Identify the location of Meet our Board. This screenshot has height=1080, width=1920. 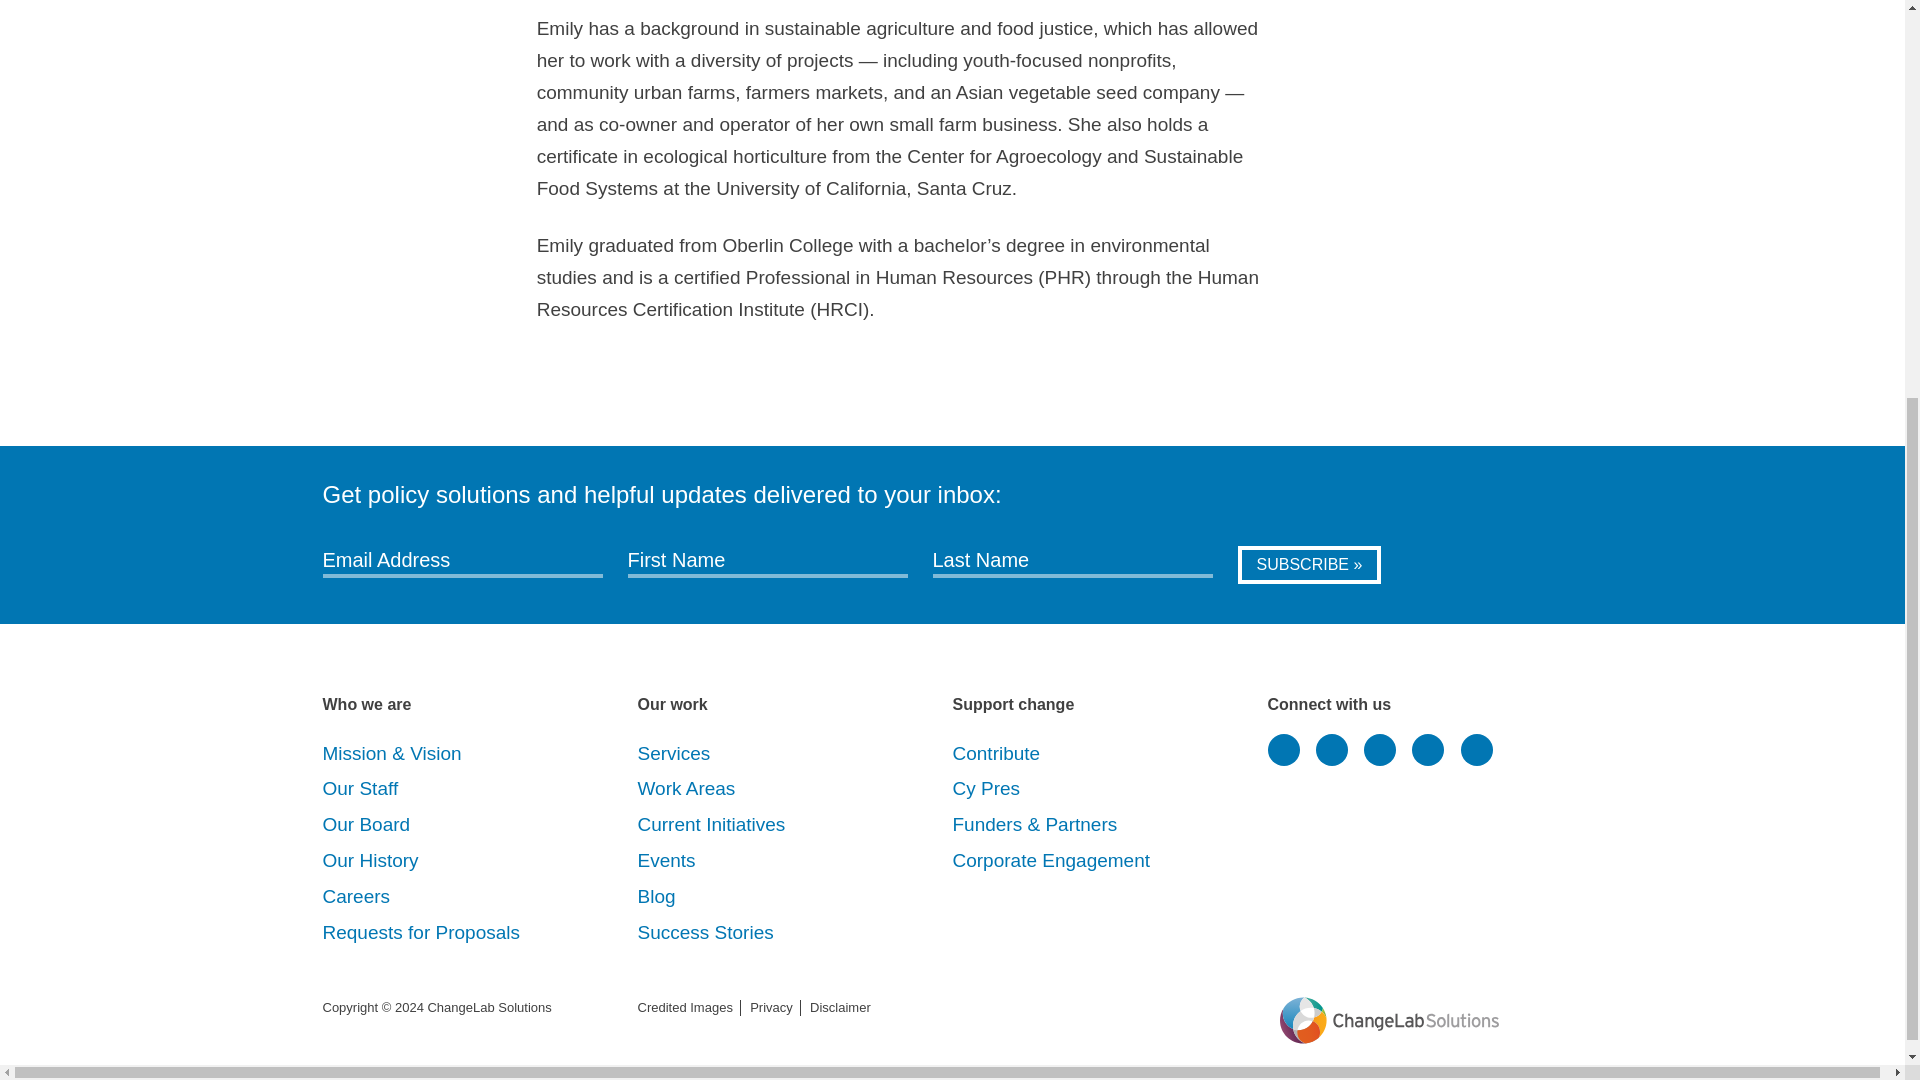
(366, 824).